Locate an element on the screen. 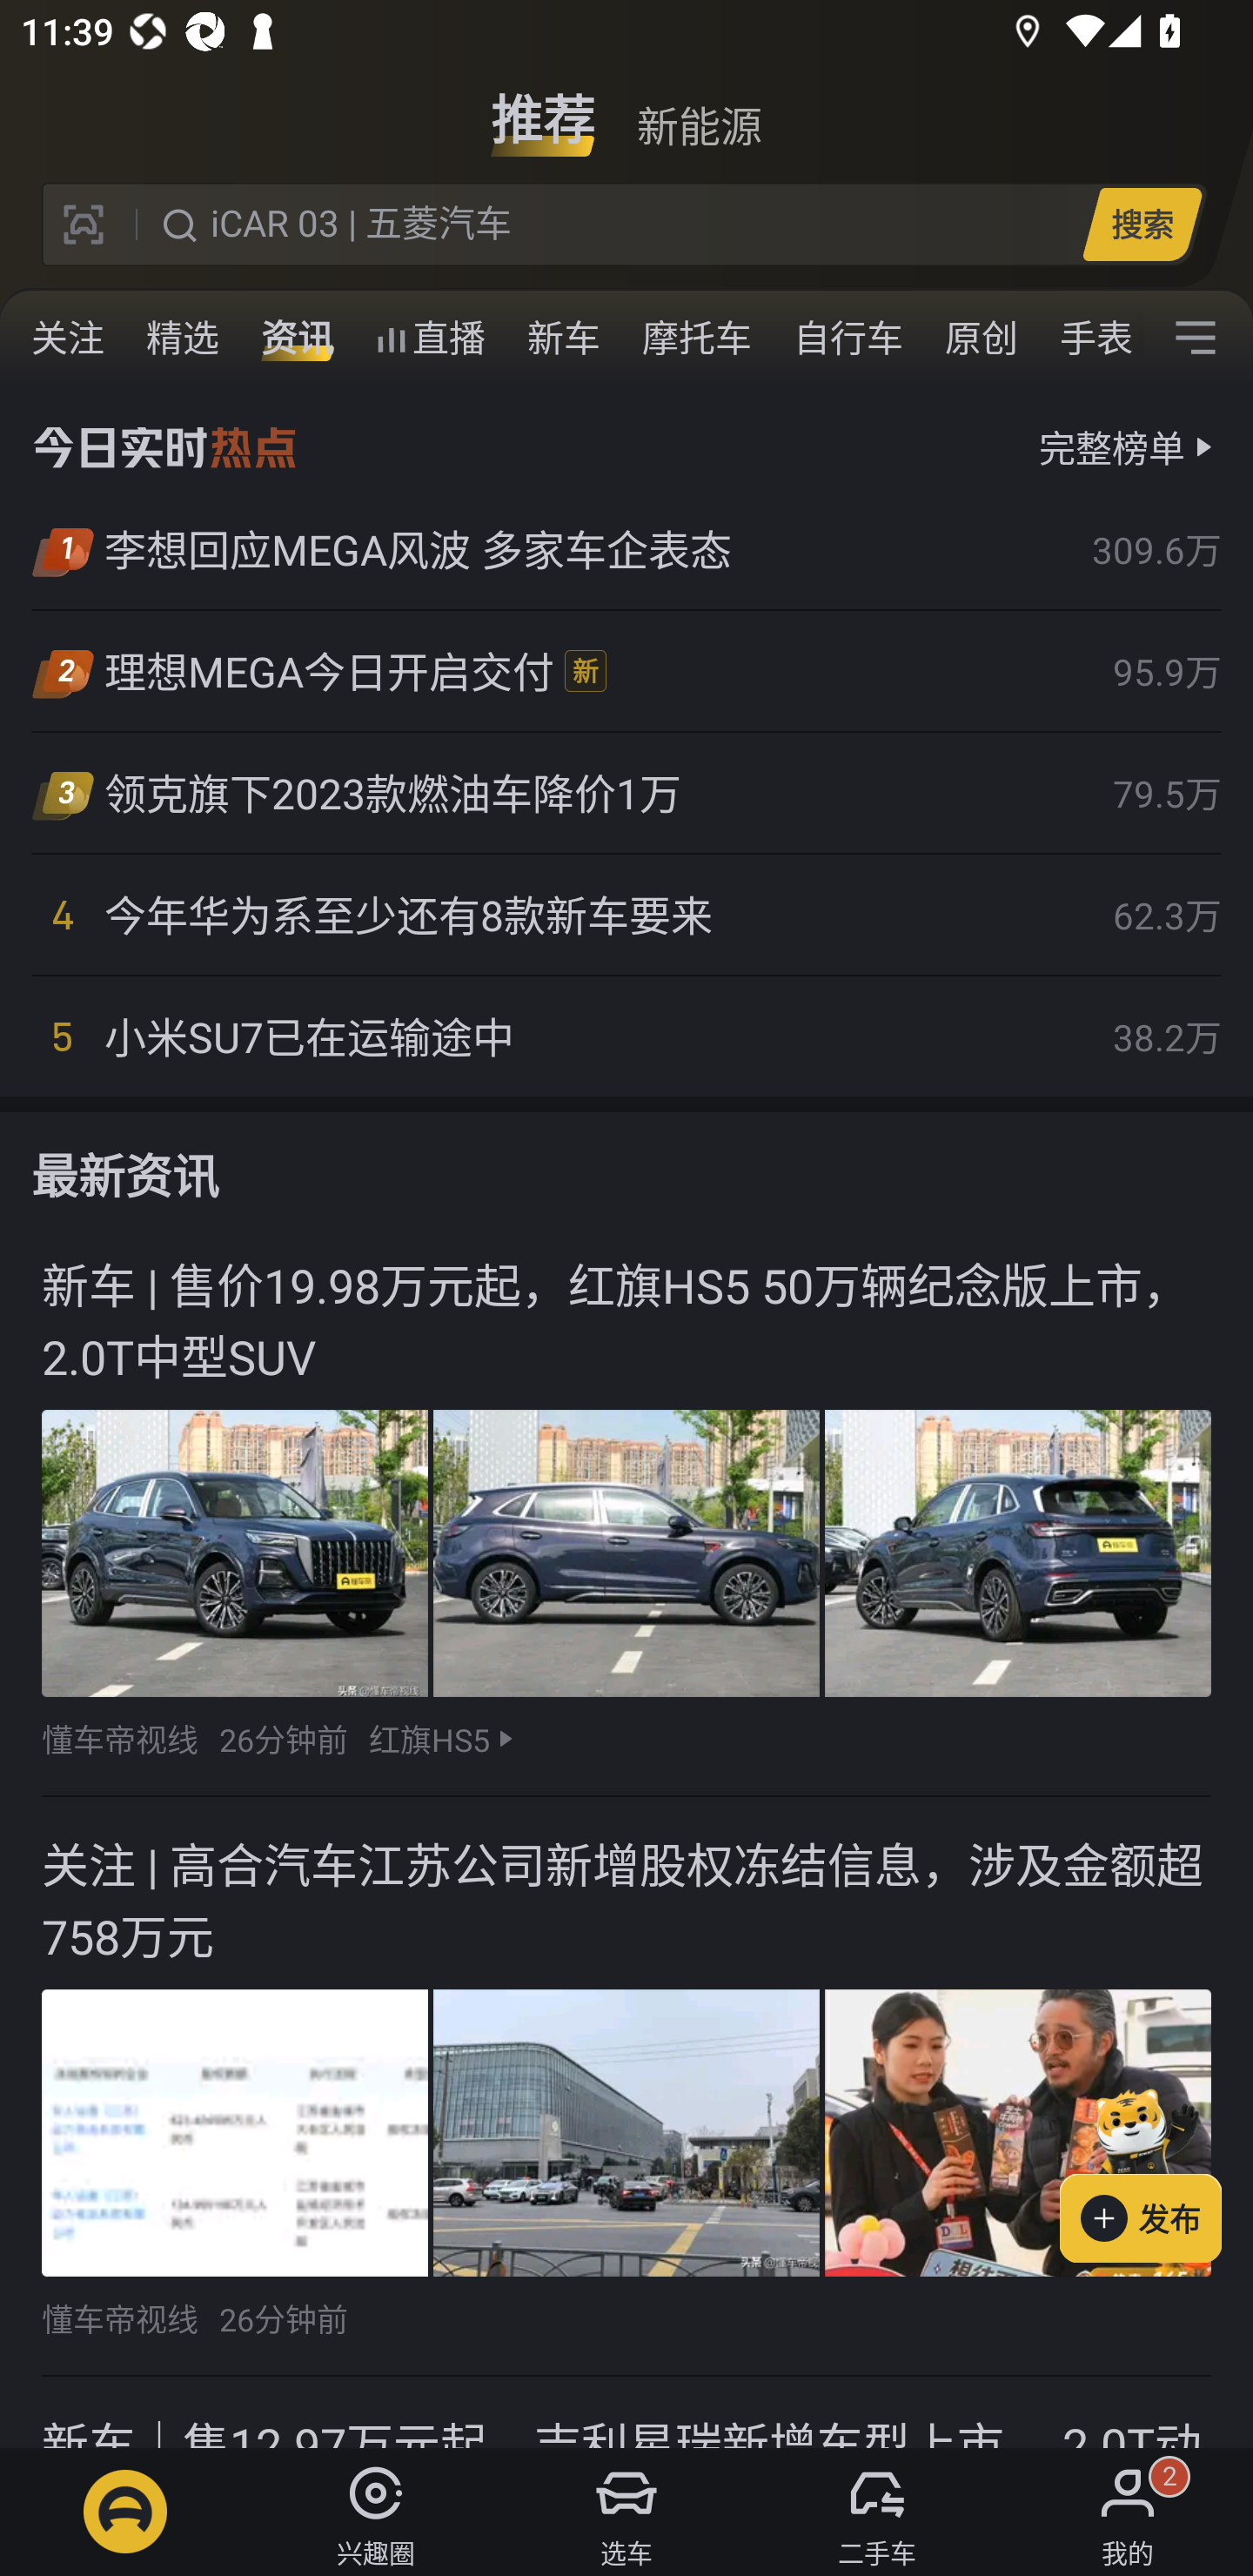  新车 is located at coordinates (564, 338).